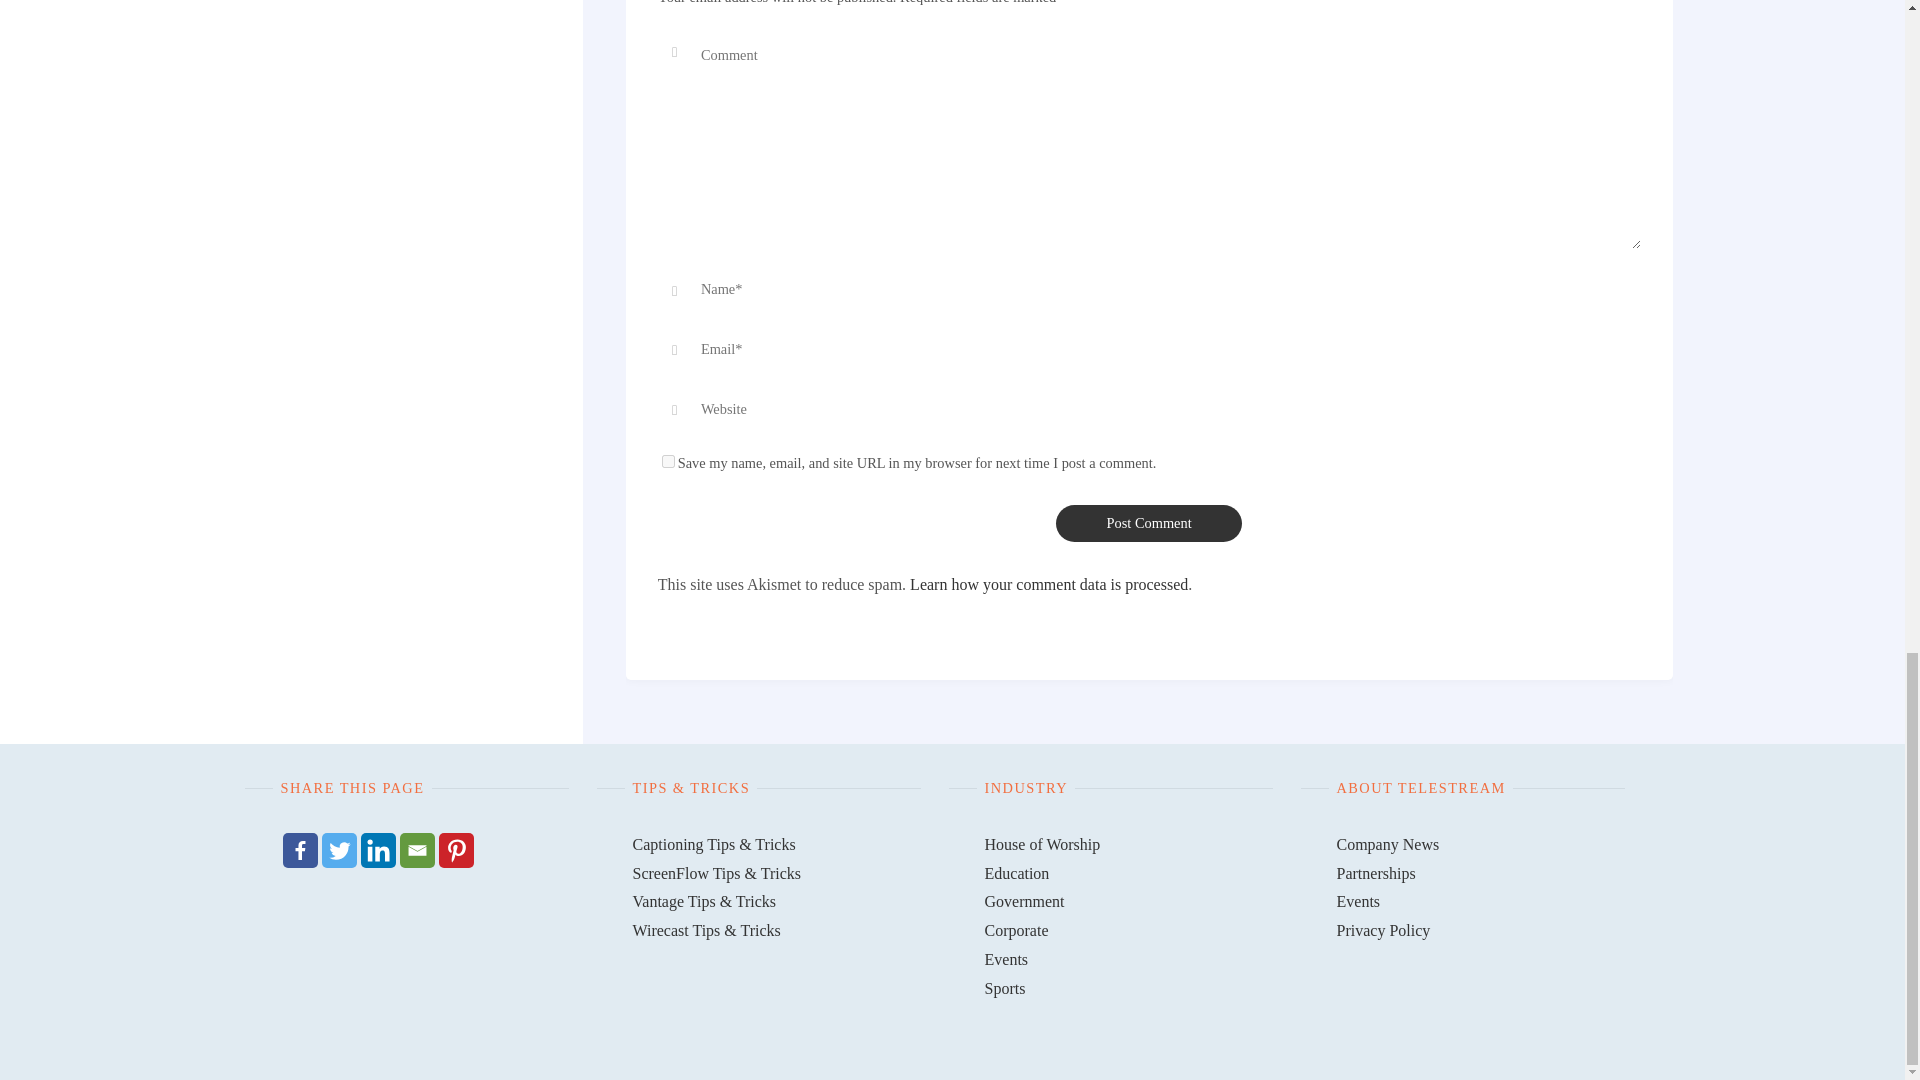 This screenshot has height=1080, width=1920. What do you see at coordinates (299, 850) in the screenshot?
I see `Facebook` at bounding box center [299, 850].